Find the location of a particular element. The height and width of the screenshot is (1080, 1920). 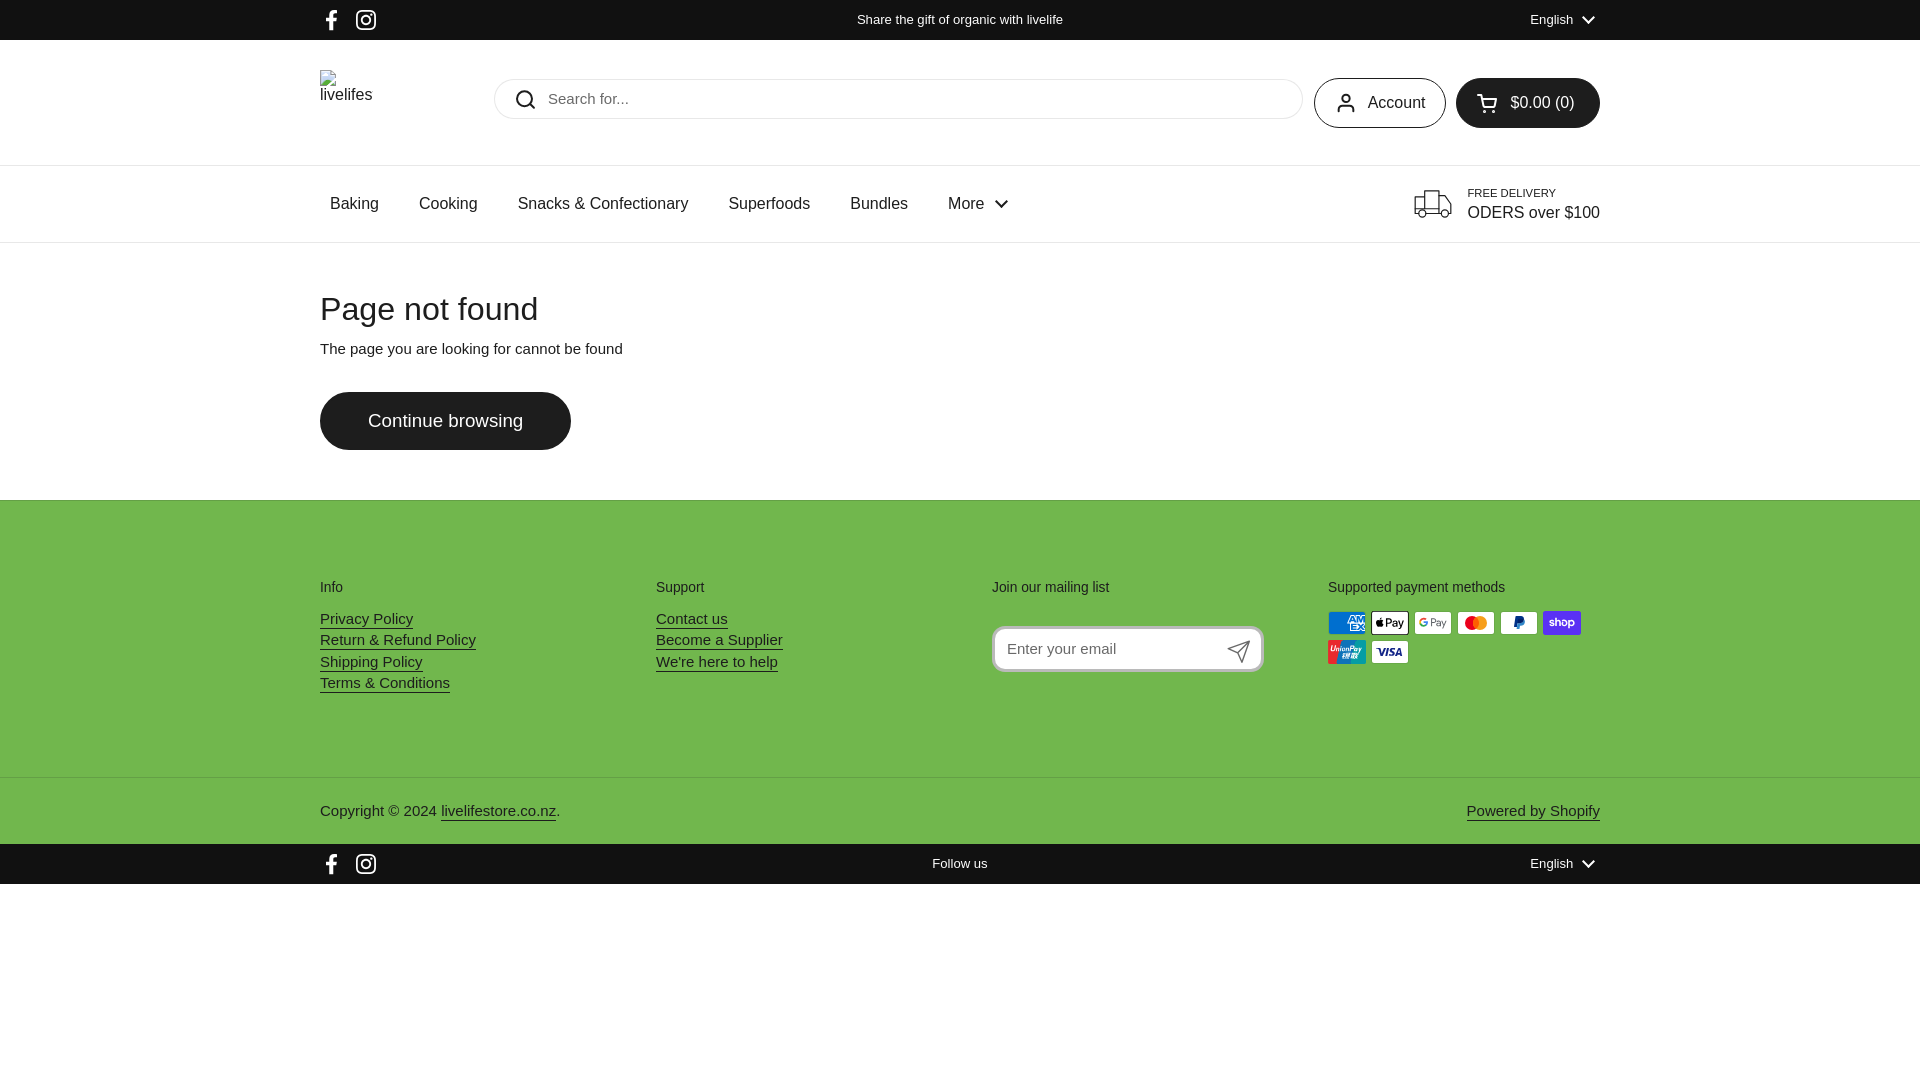

Instagram is located at coordinates (366, 20).